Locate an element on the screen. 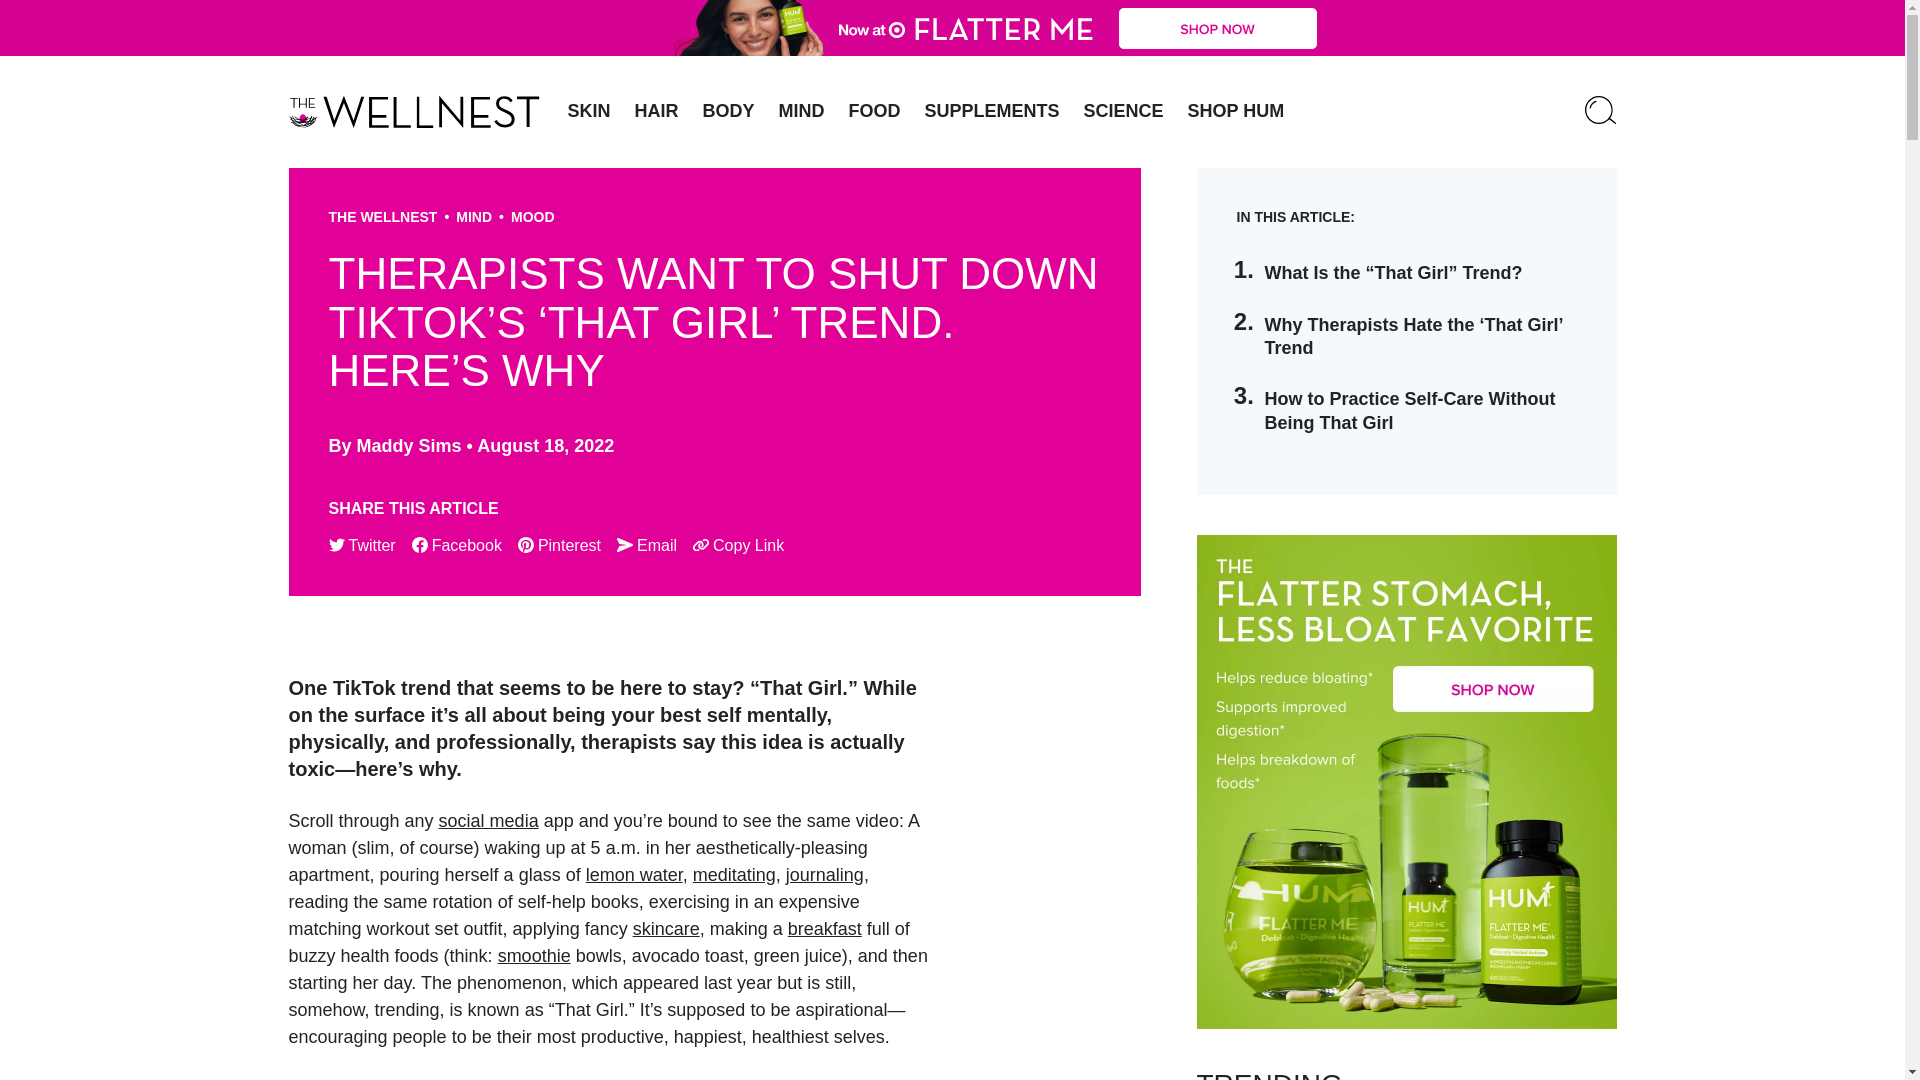 The height and width of the screenshot is (1080, 1920). SUPPLEMENTS is located at coordinates (992, 111).